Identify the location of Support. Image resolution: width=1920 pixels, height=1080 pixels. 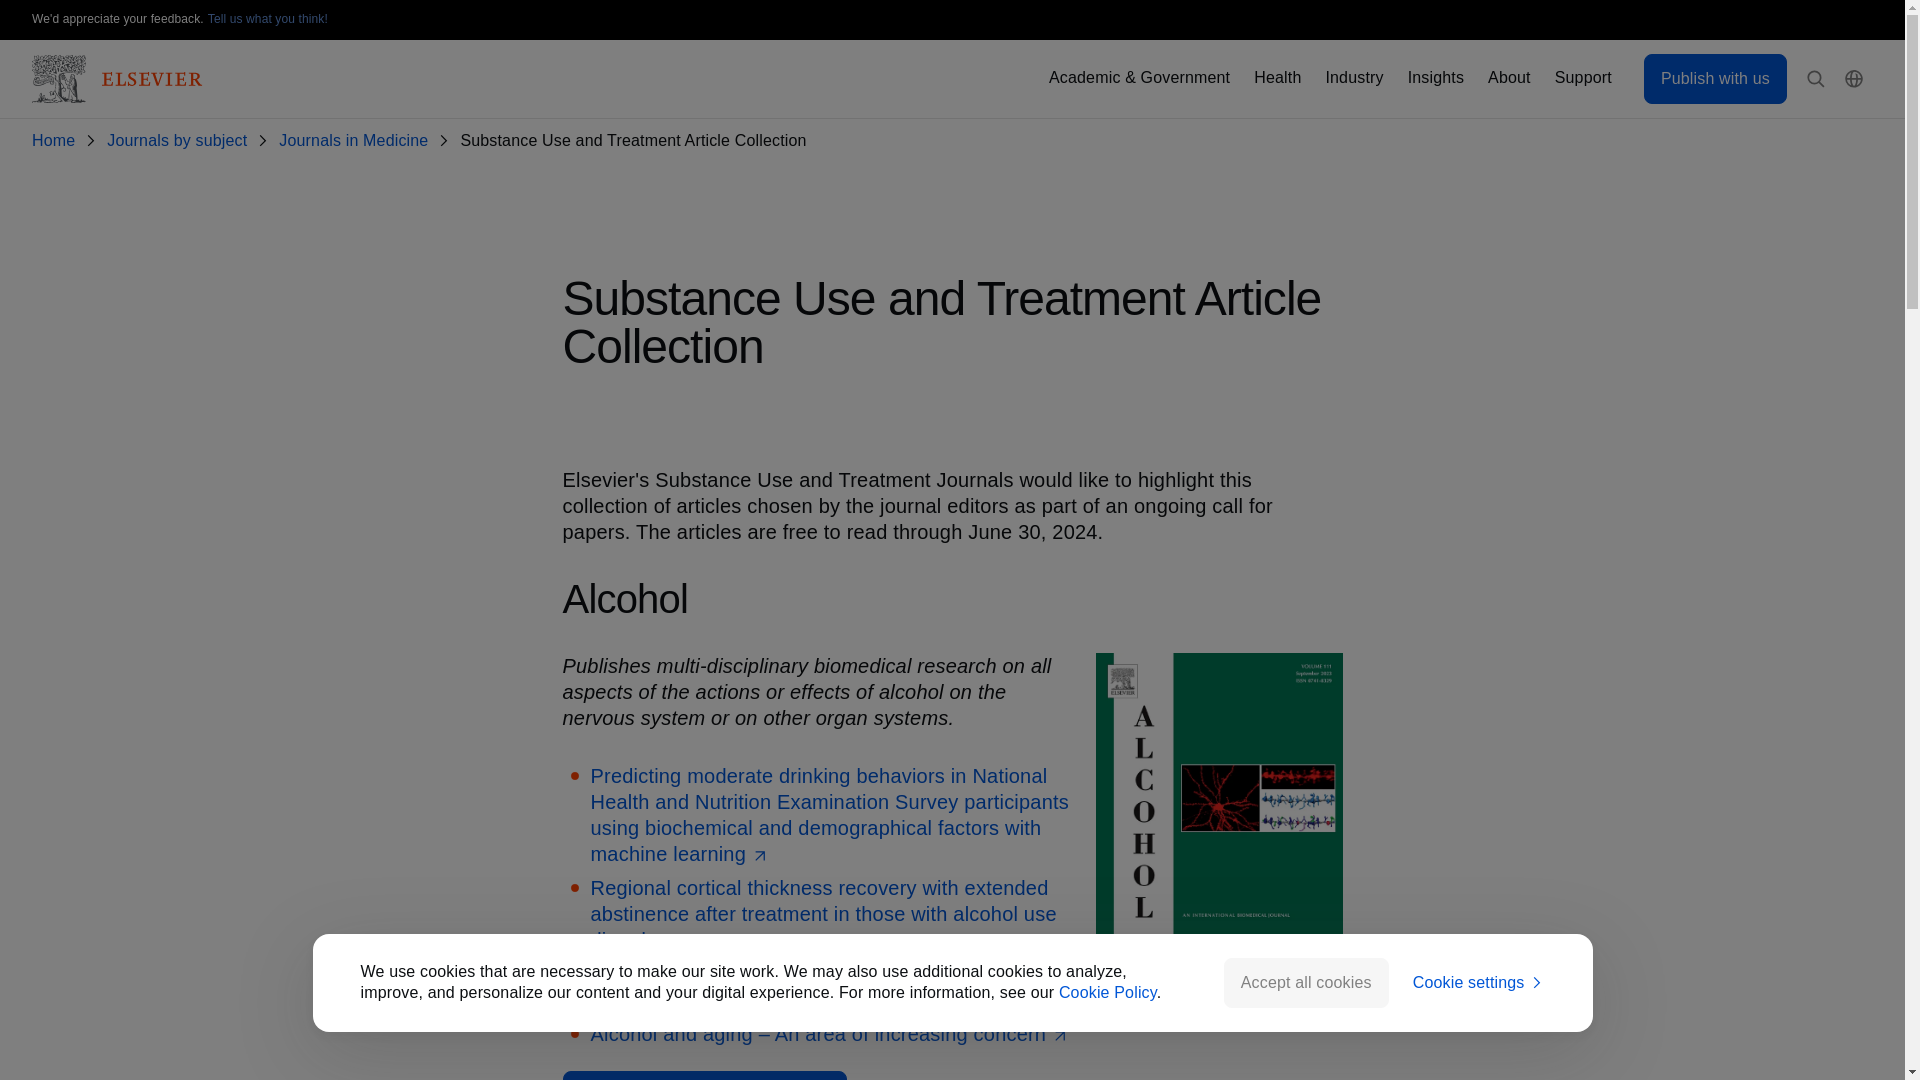
(1584, 78).